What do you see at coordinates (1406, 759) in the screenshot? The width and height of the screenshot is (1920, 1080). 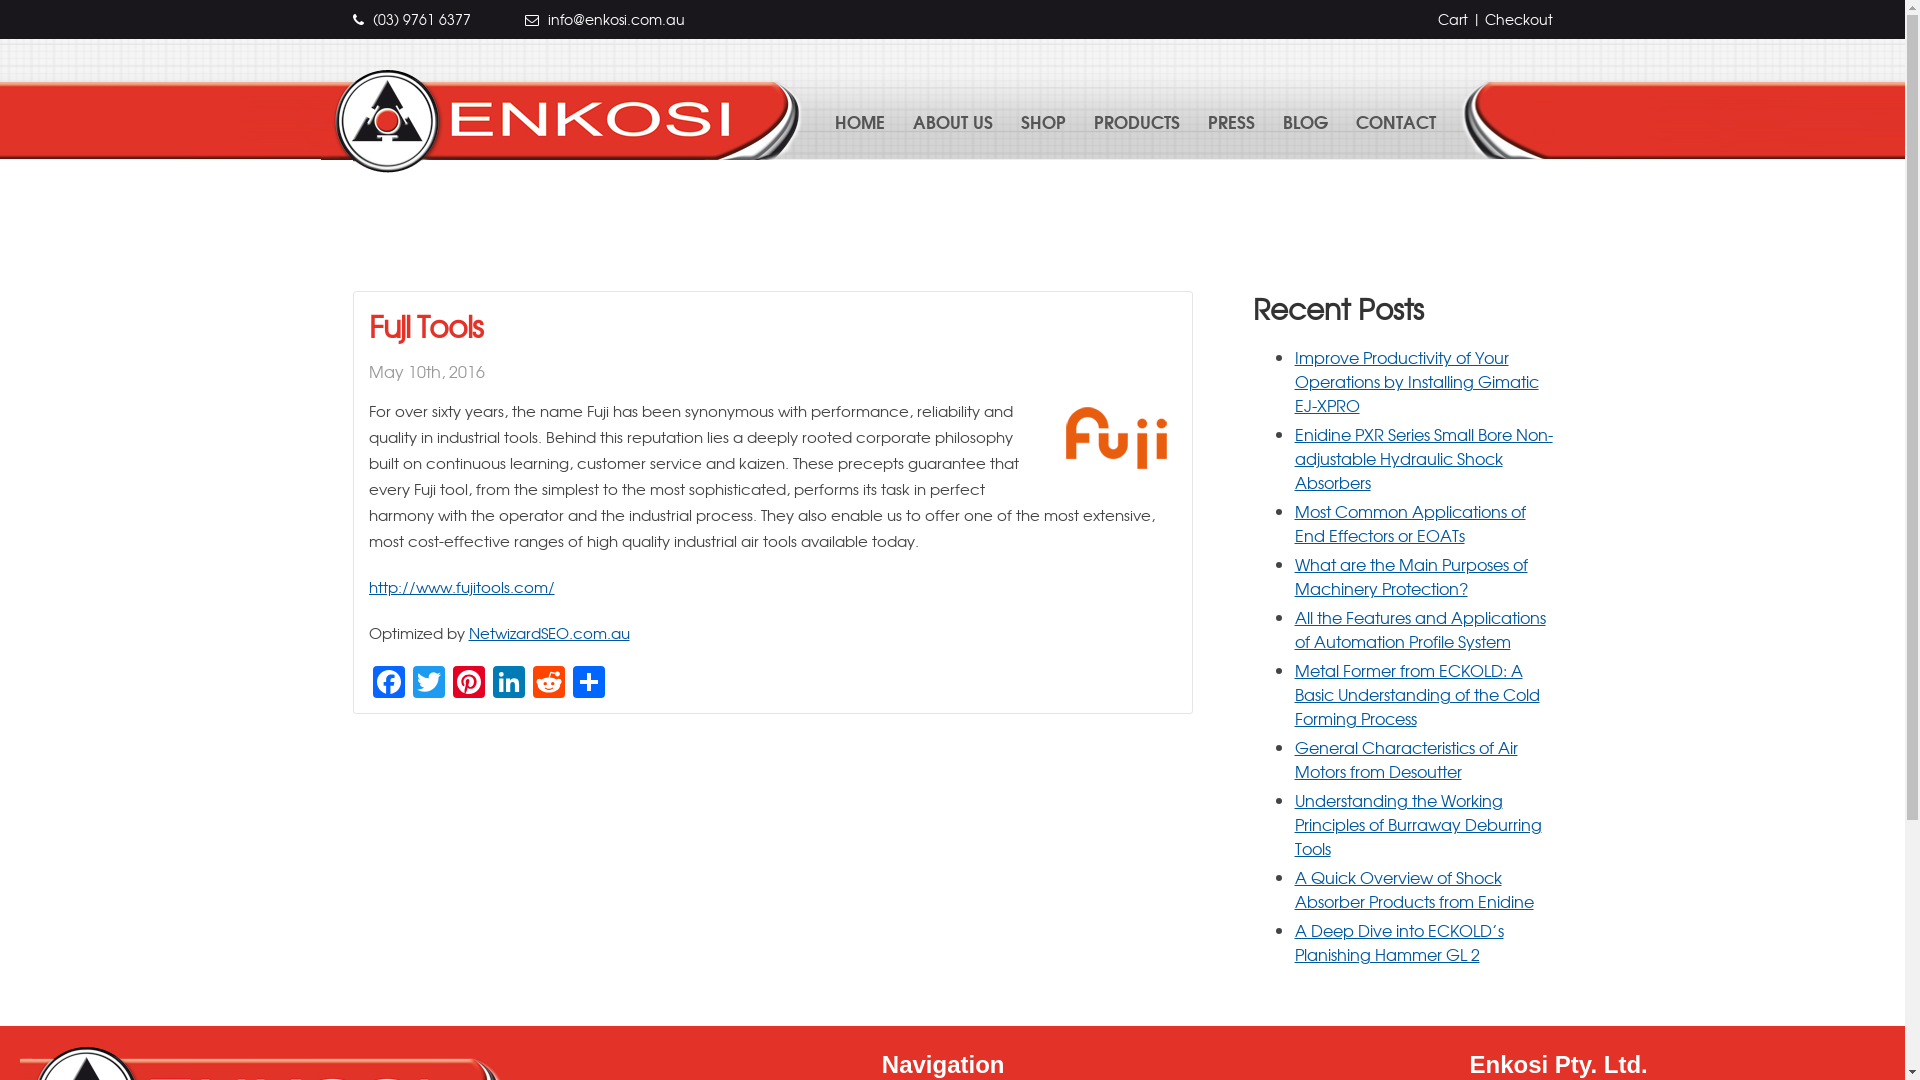 I see `General Characteristics of Air Motors from Desoutter` at bounding box center [1406, 759].